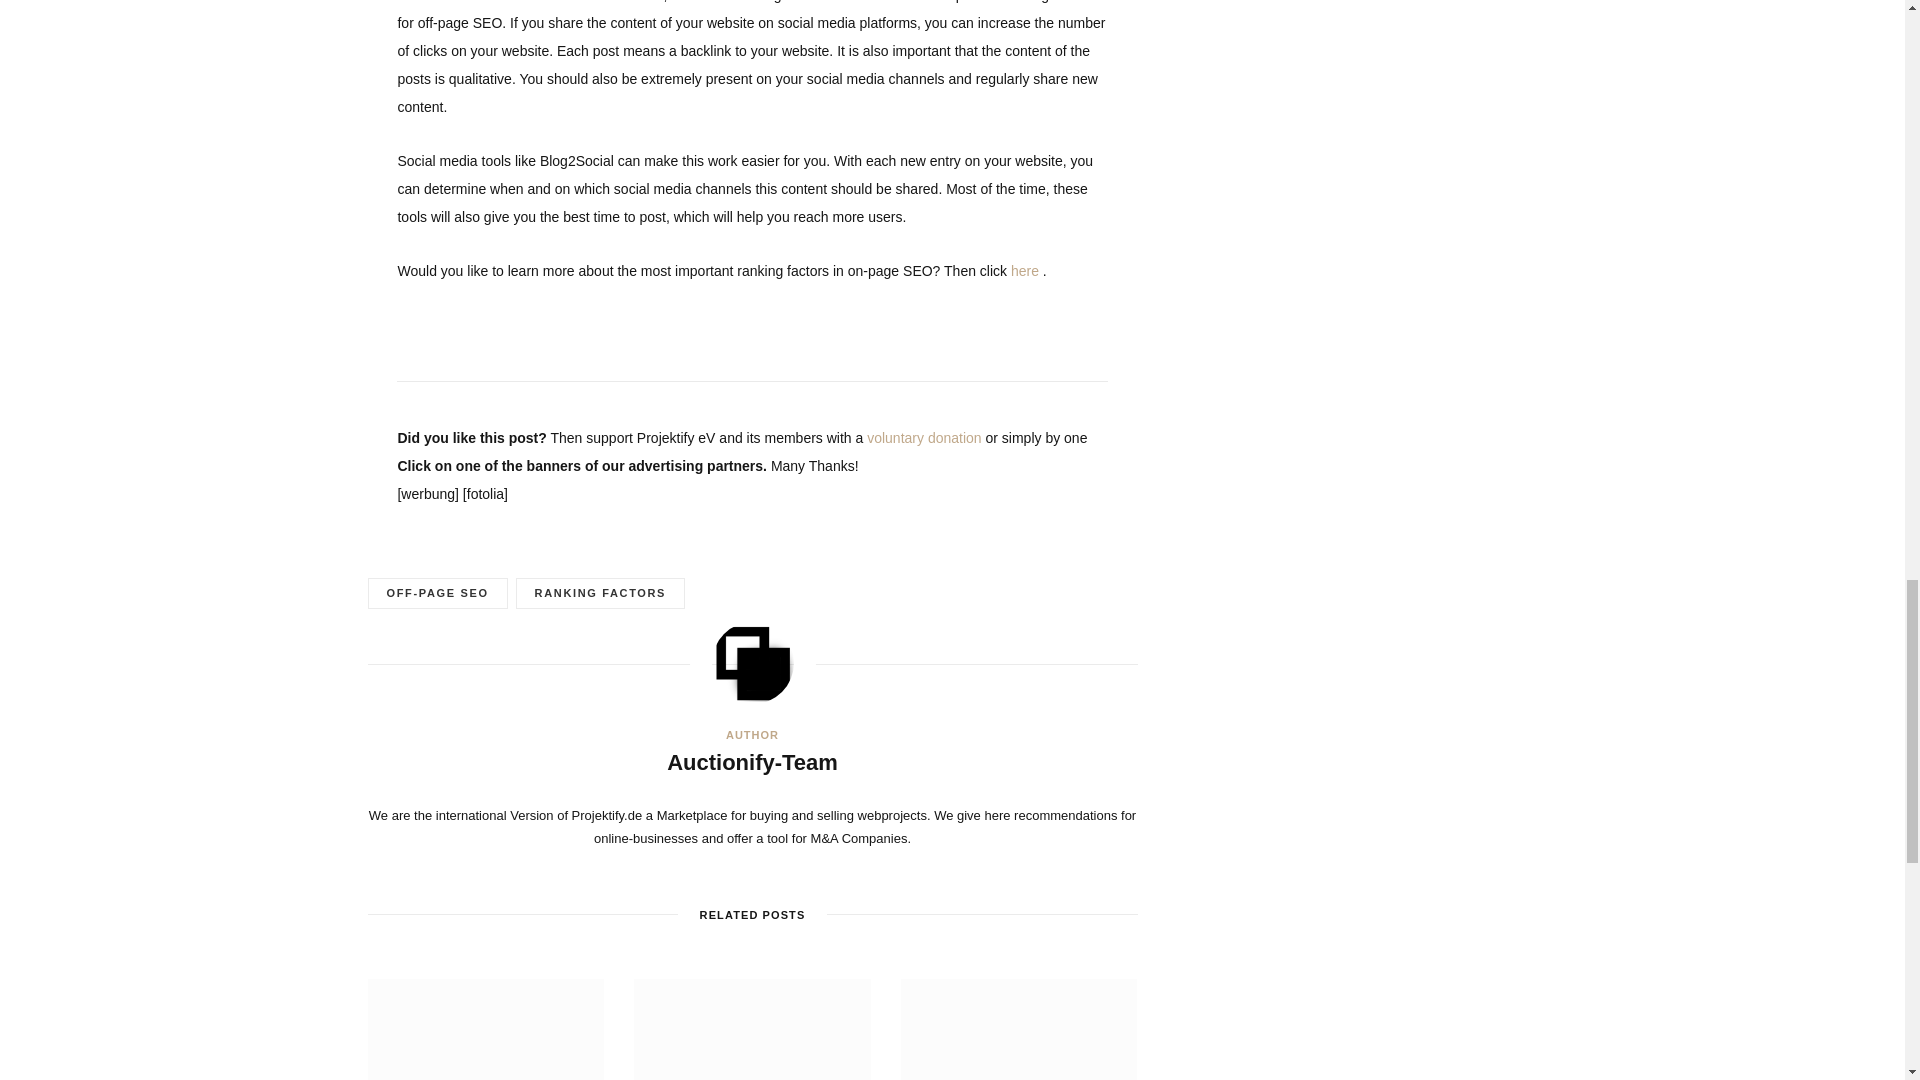  Describe the element at coordinates (1019, 1029) in the screenshot. I see `Enhancing Functionality and Design` at that location.